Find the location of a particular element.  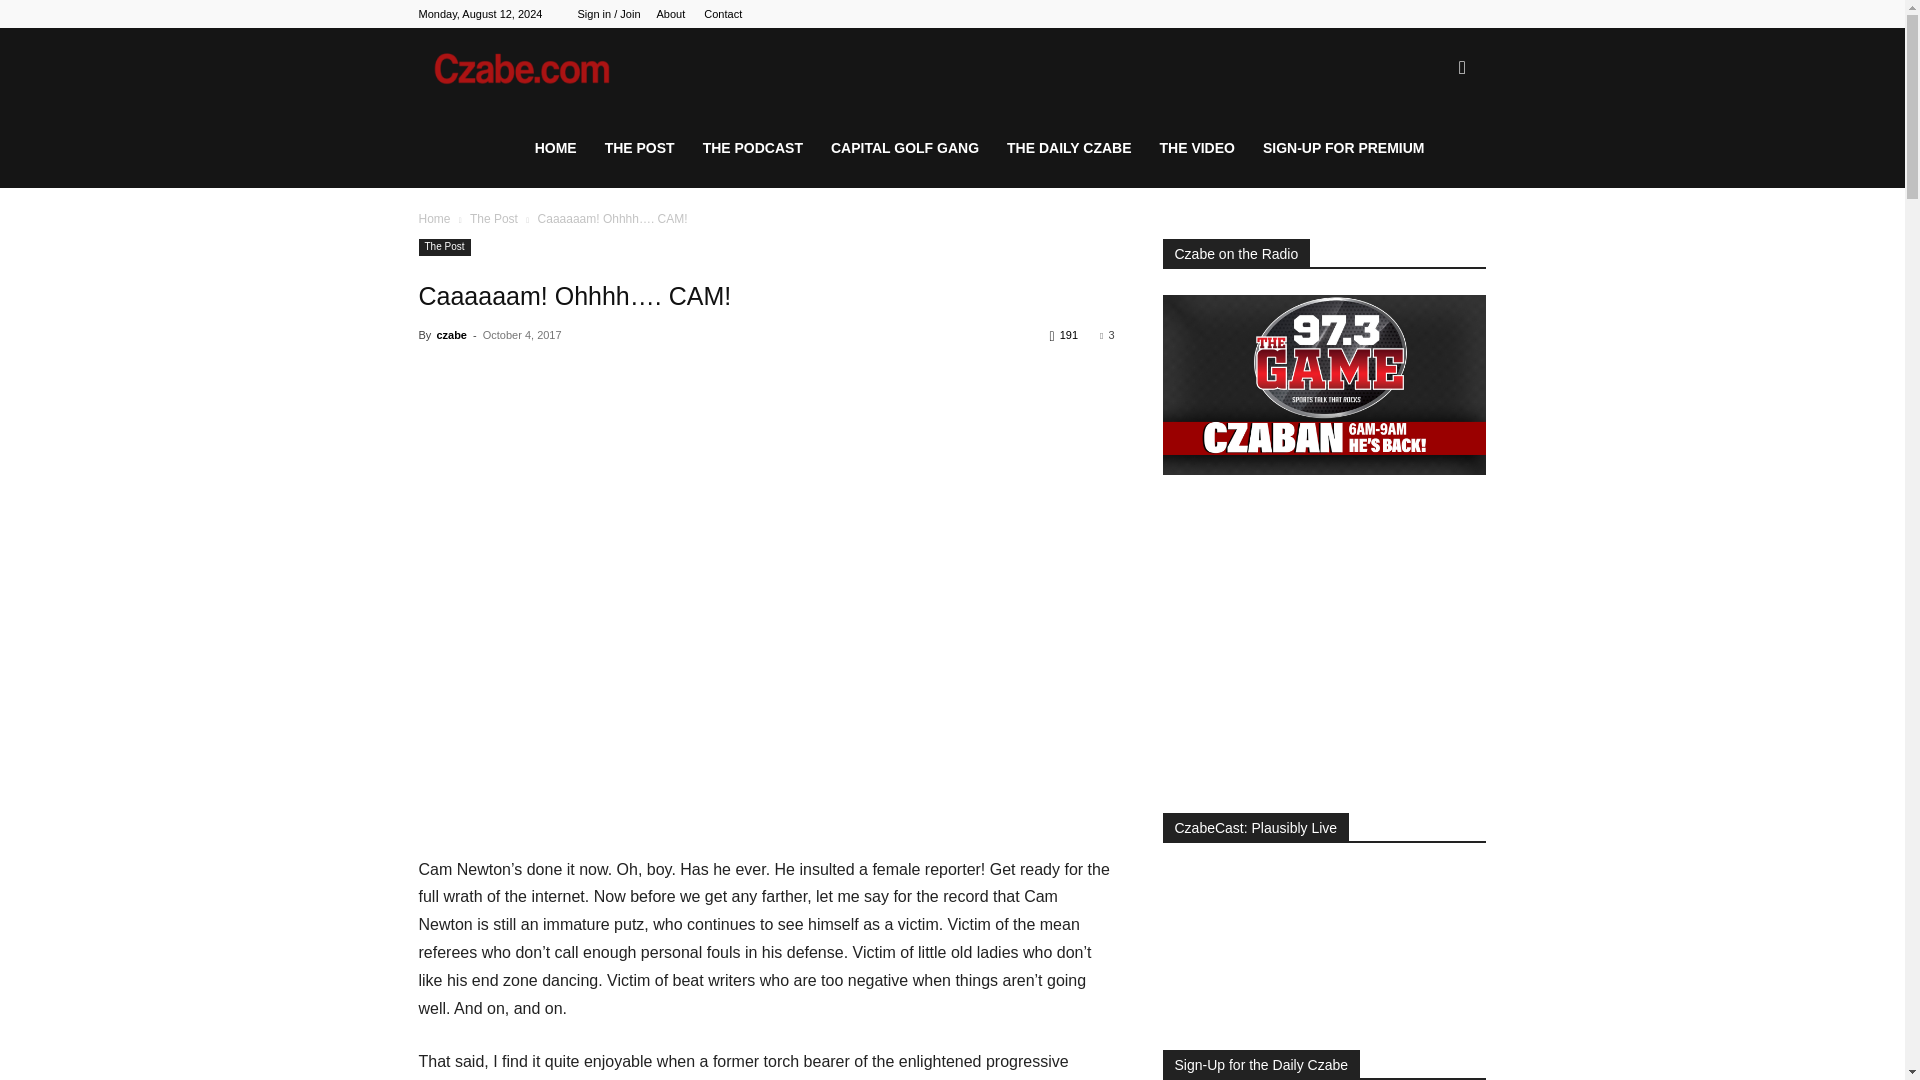

CAPITAL GOLF GANG is located at coordinates (904, 148).